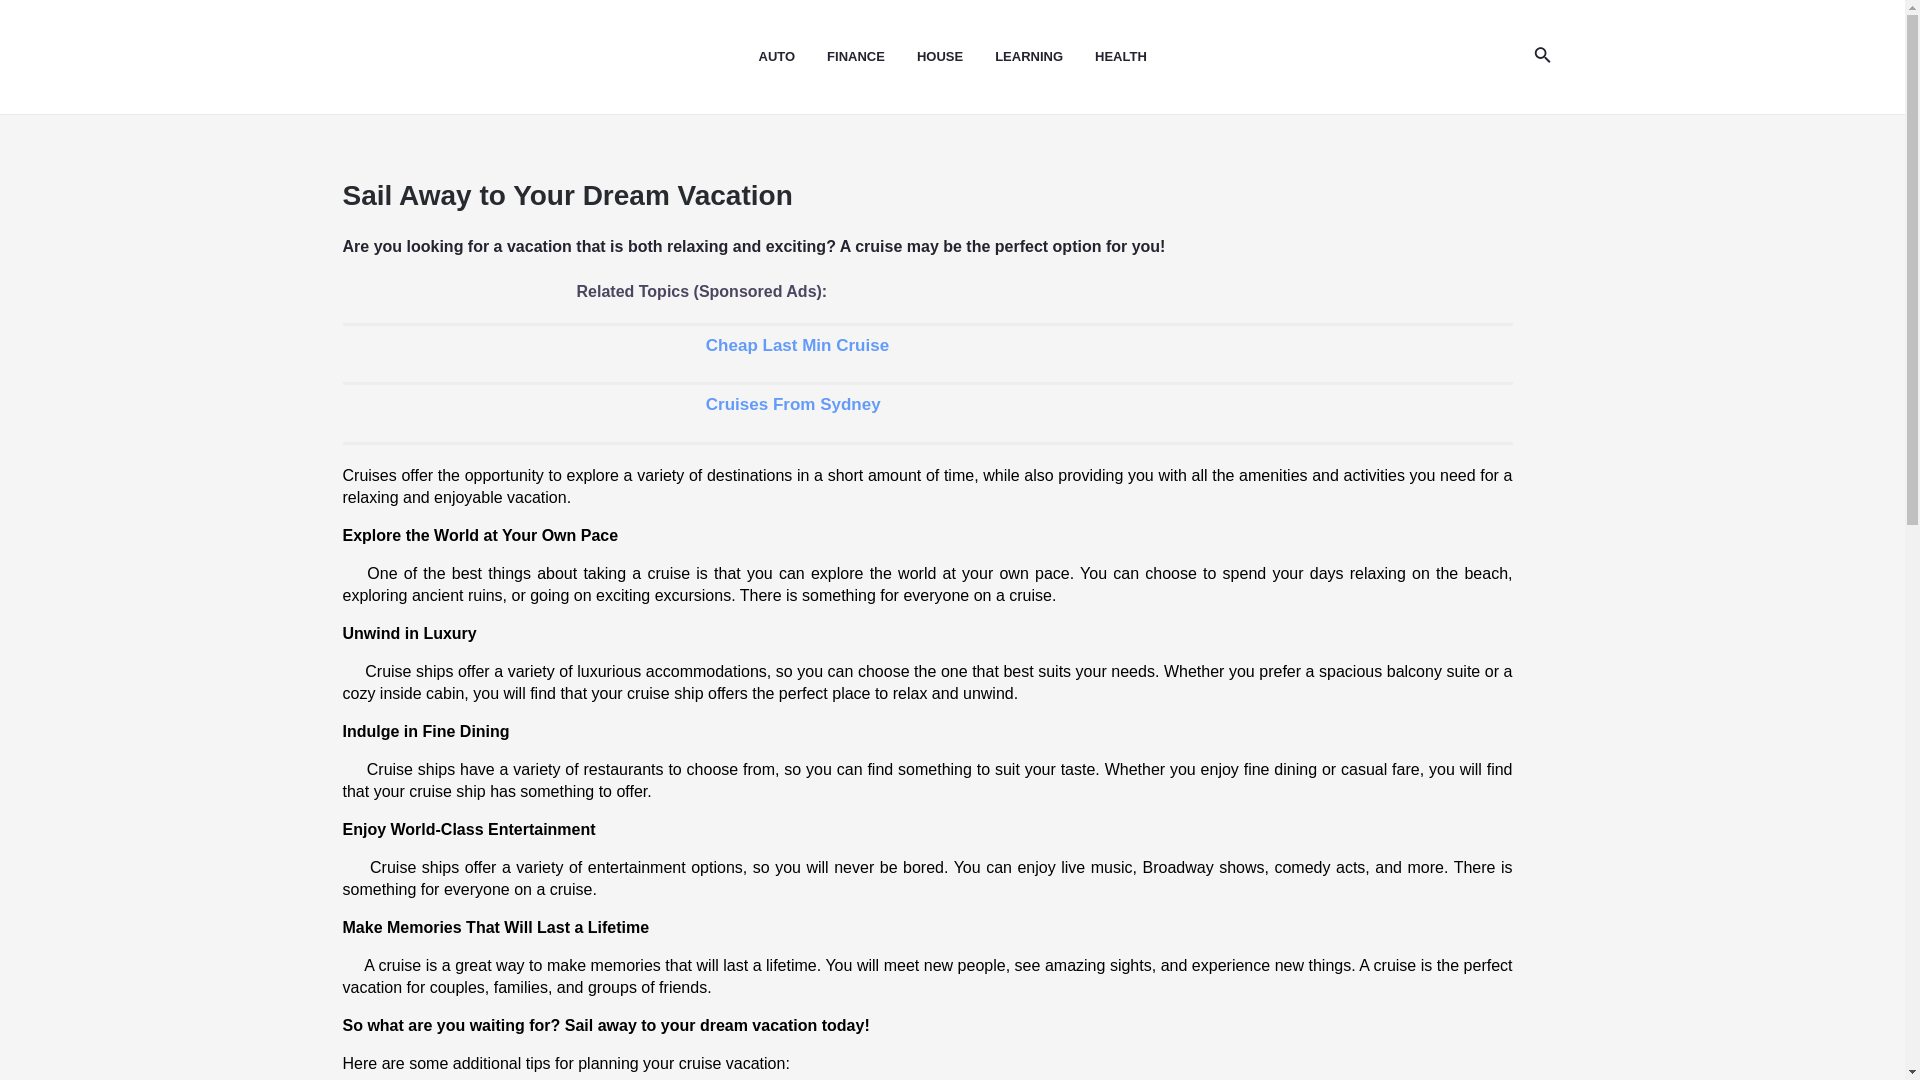  What do you see at coordinates (1542, 57) in the screenshot?
I see `Search` at bounding box center [1542, 57].